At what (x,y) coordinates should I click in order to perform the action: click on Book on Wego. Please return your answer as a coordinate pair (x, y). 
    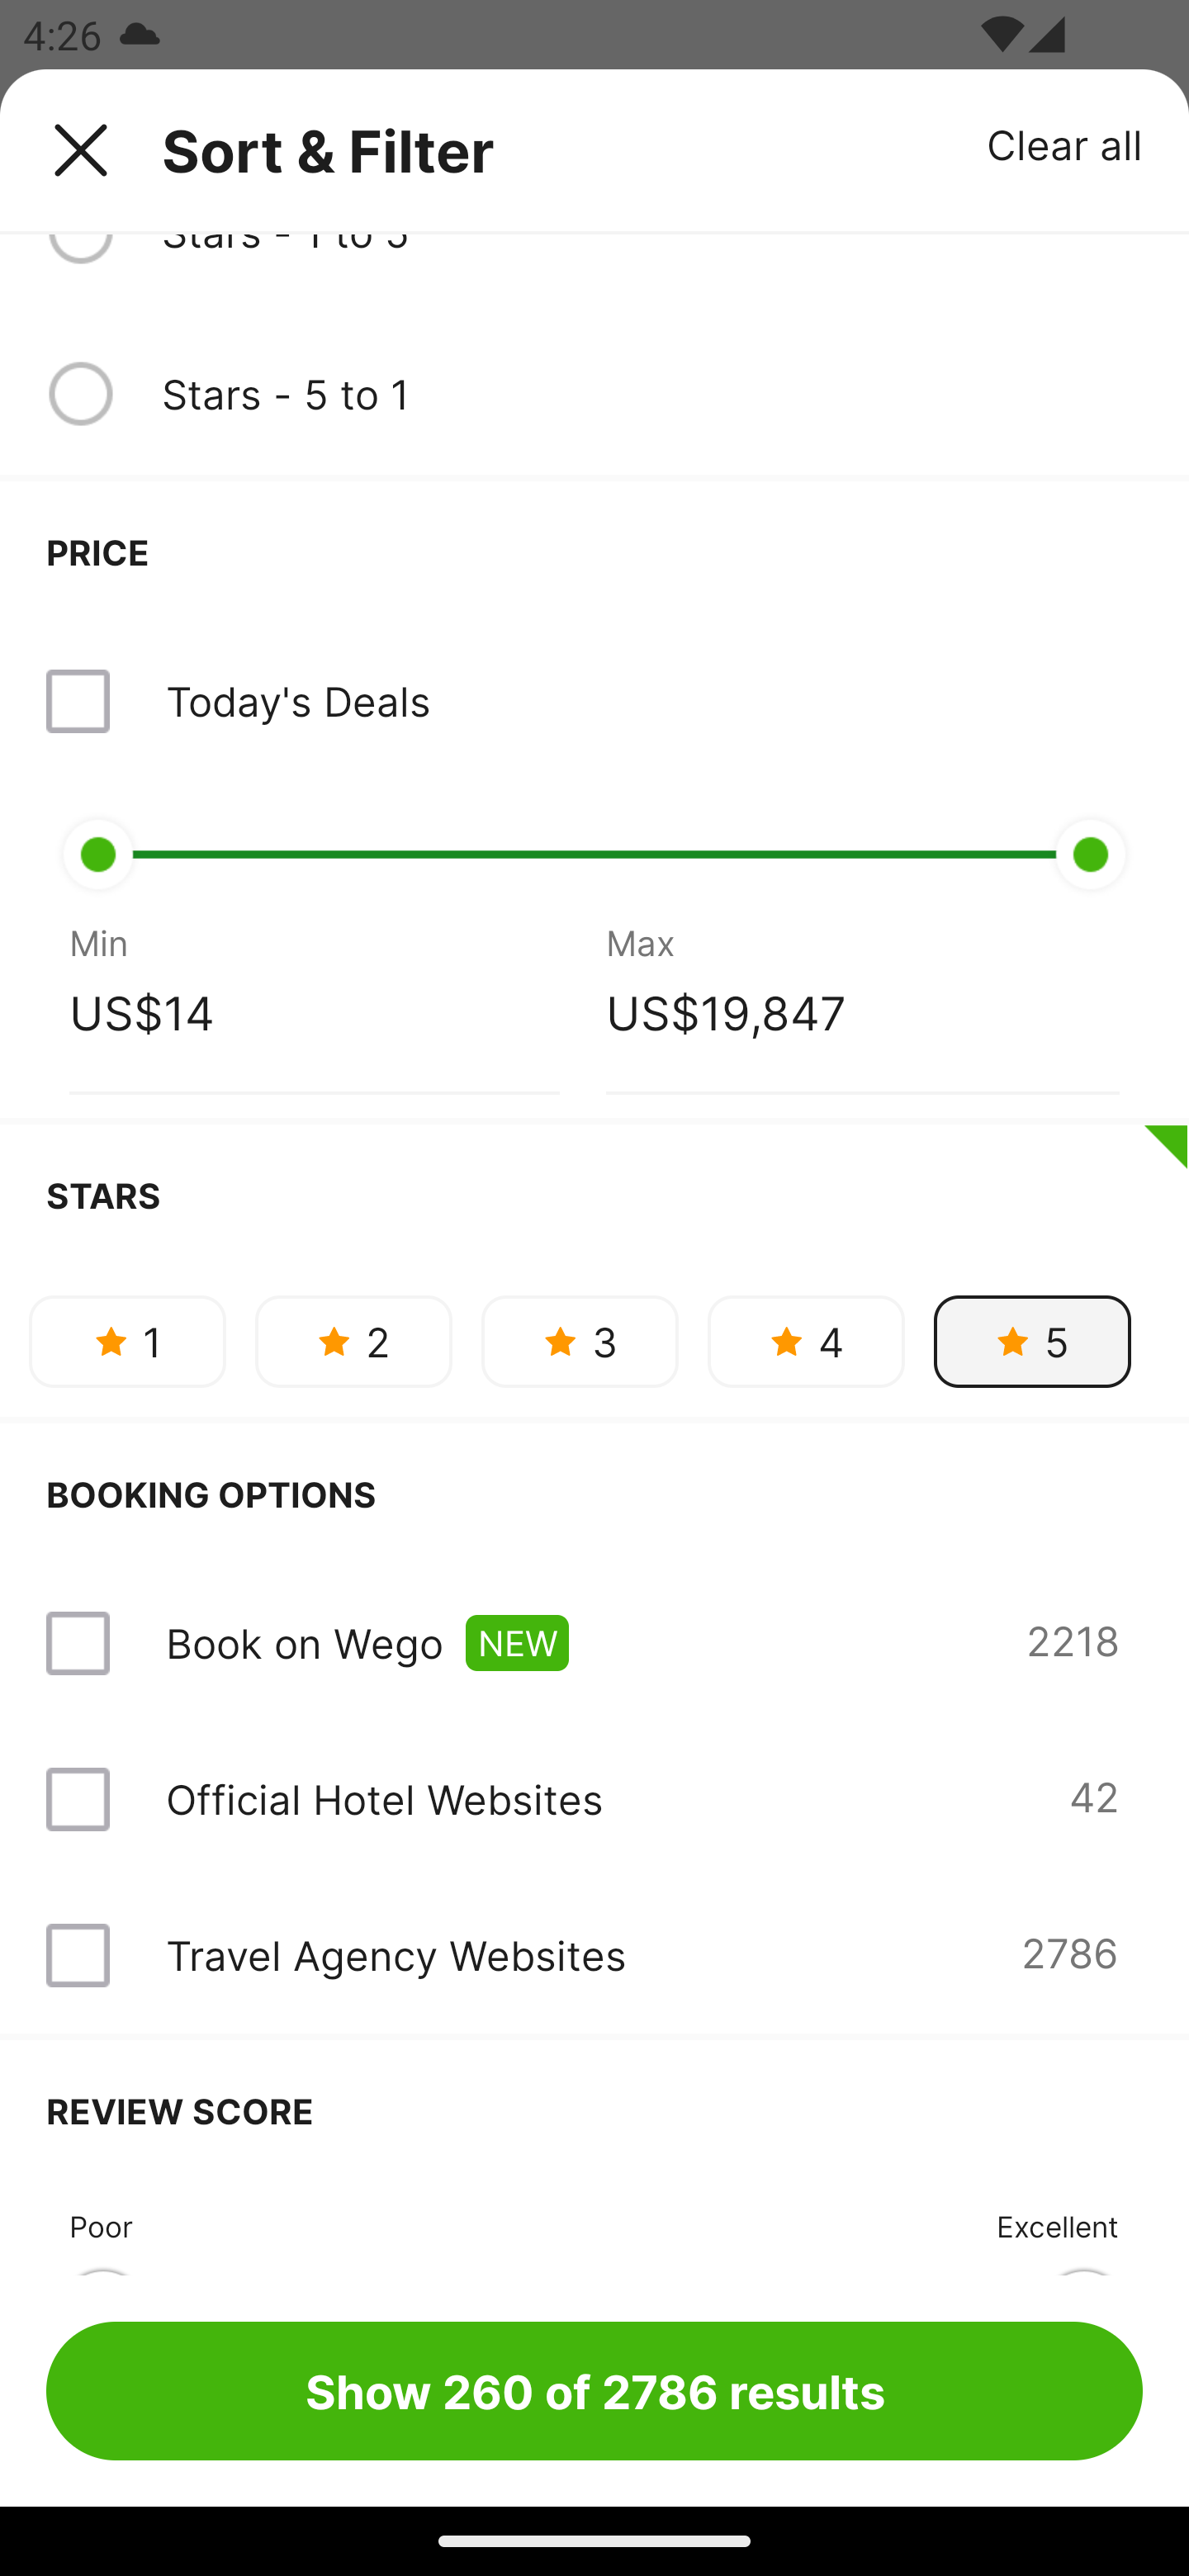
    Looking at the image, I should click on (304, 1643).